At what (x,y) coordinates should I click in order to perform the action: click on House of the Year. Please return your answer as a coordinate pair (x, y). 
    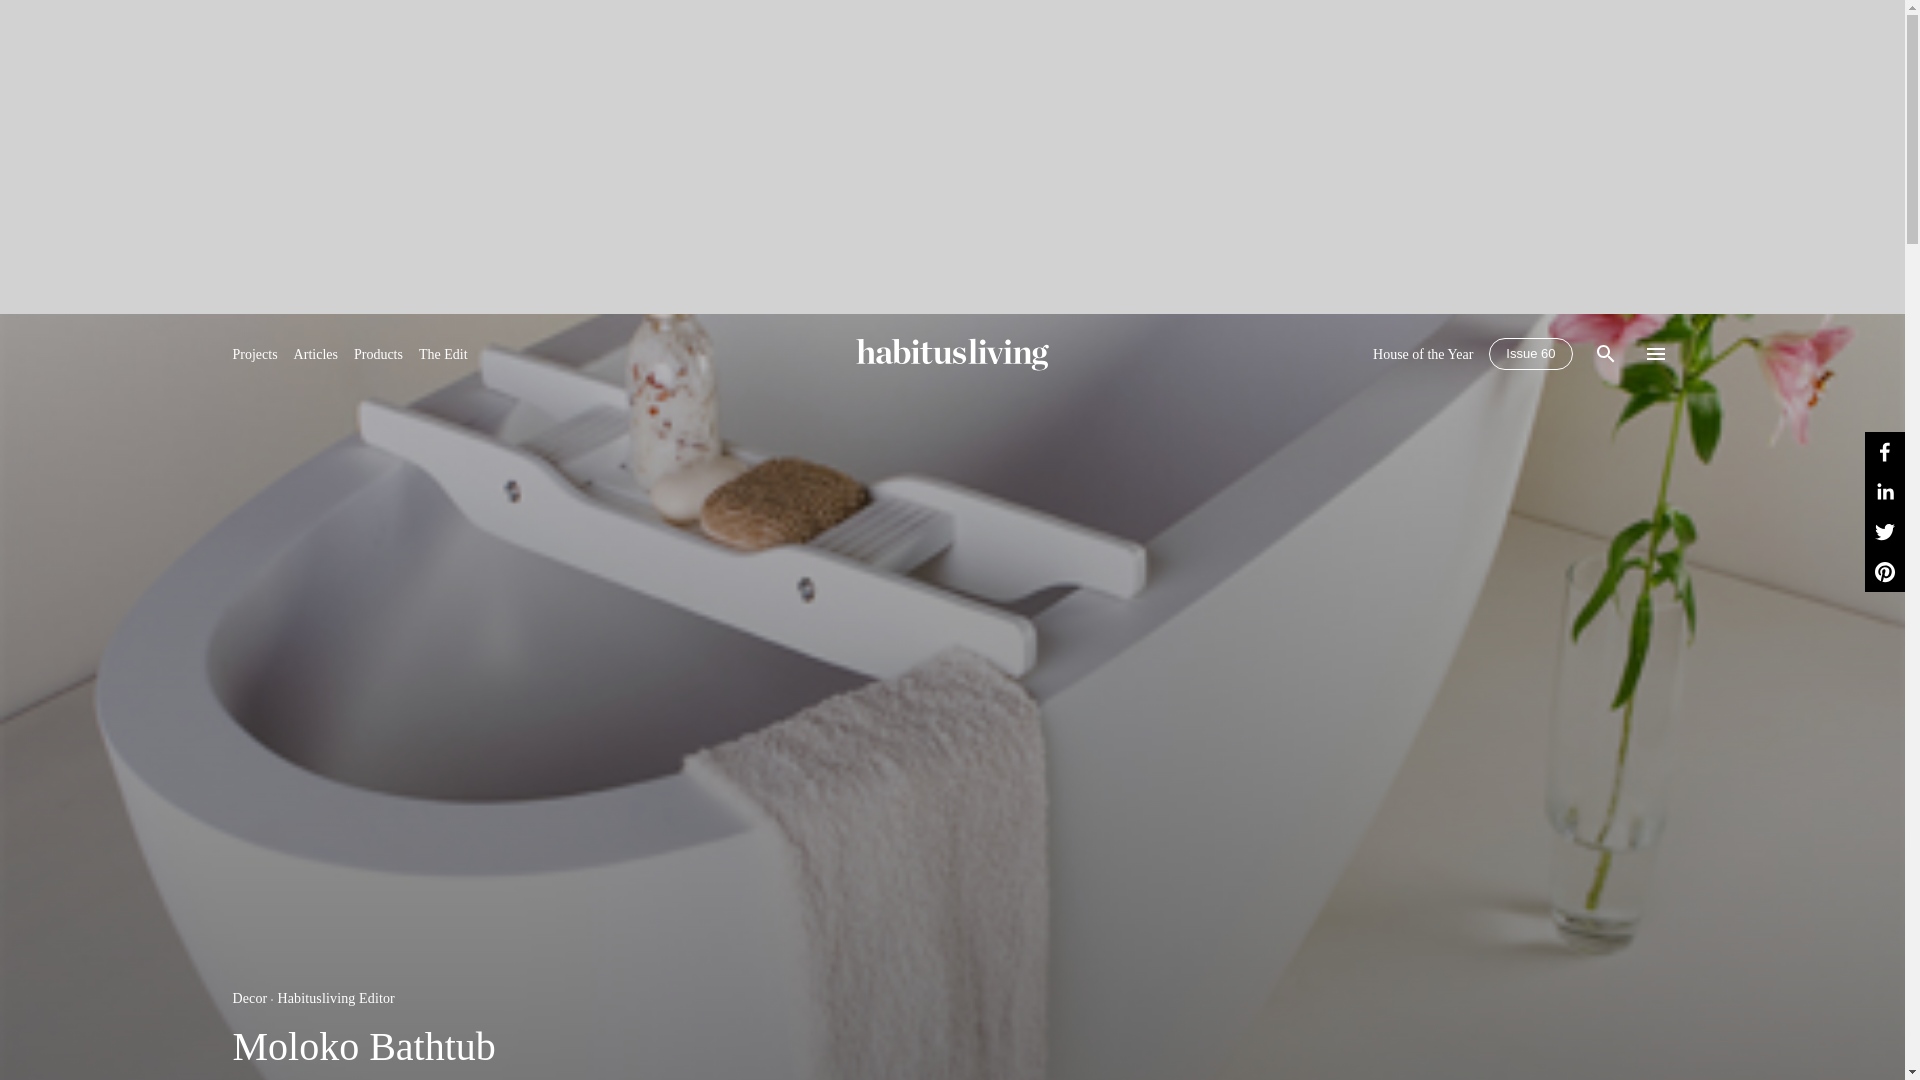
    Looking at the image, I should click on (1422, 354).